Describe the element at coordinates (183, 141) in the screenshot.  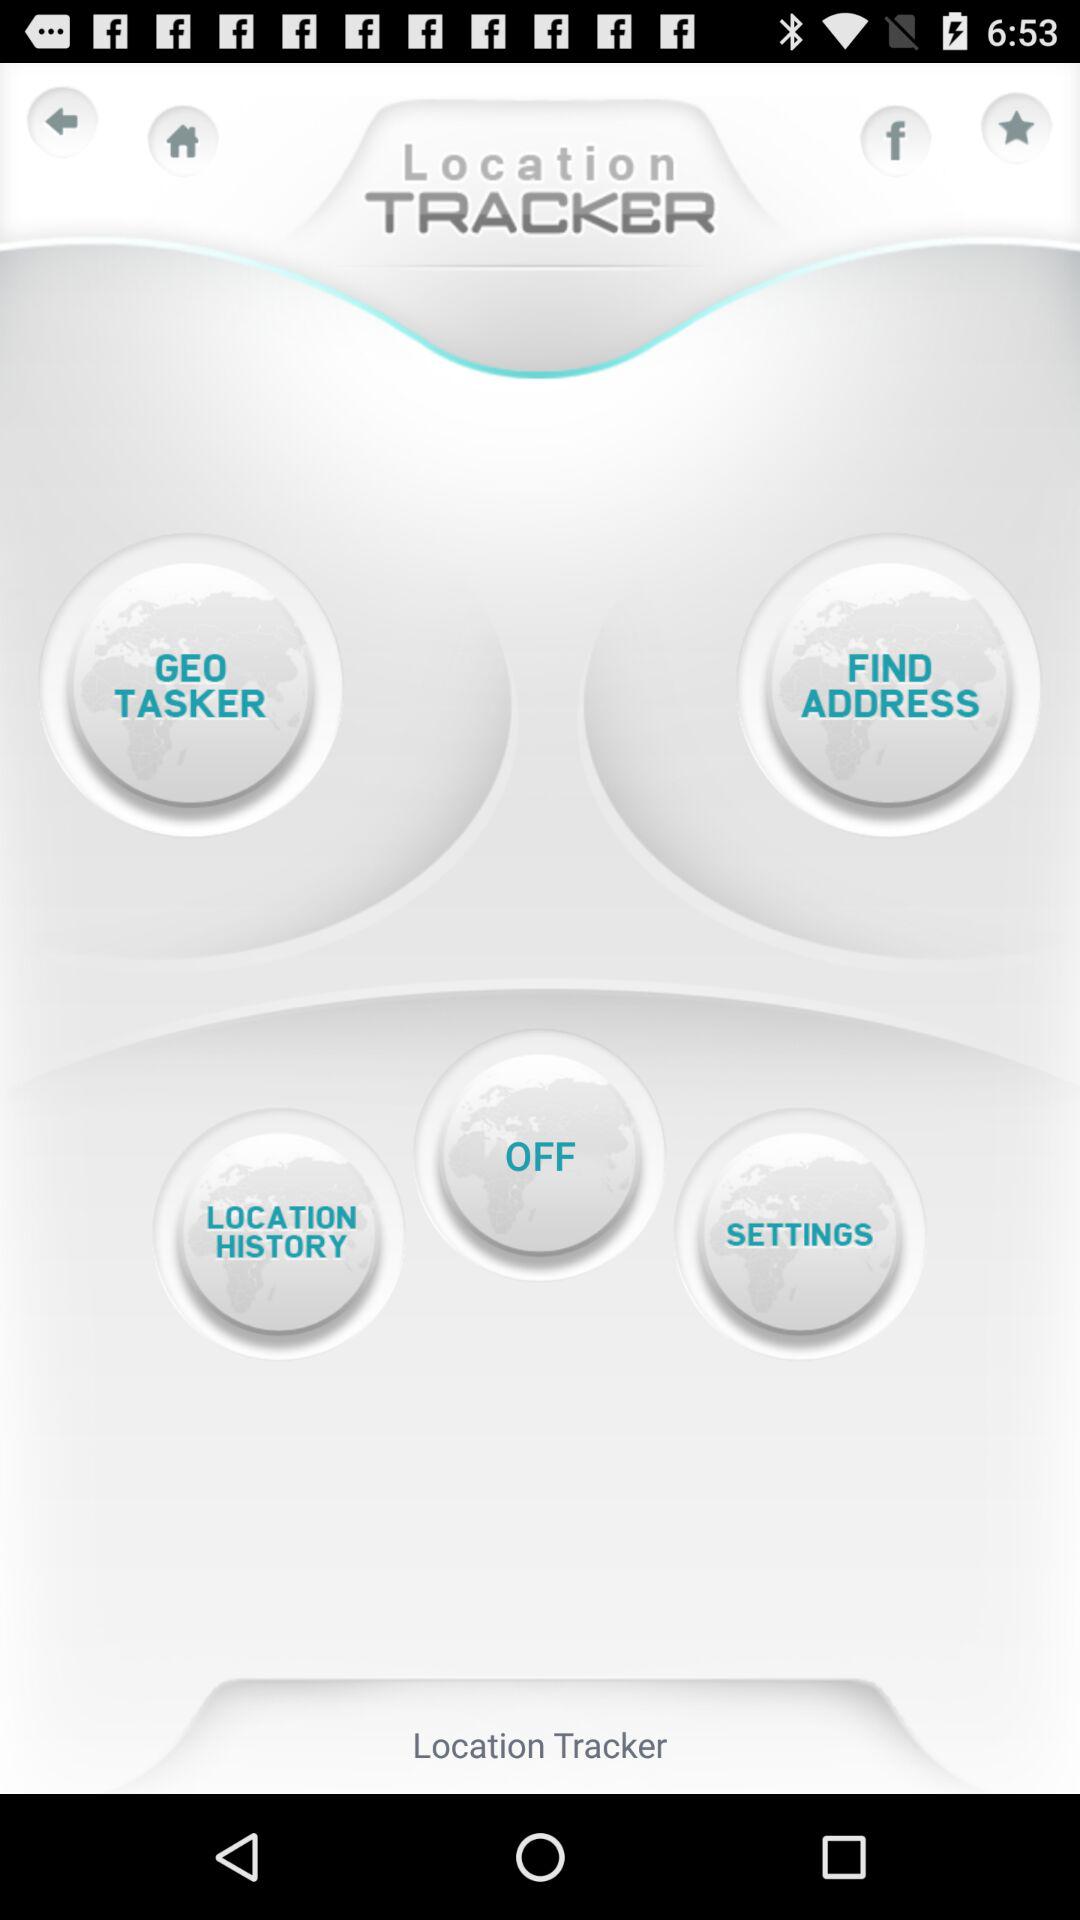
I see `go to home menu` at that location.